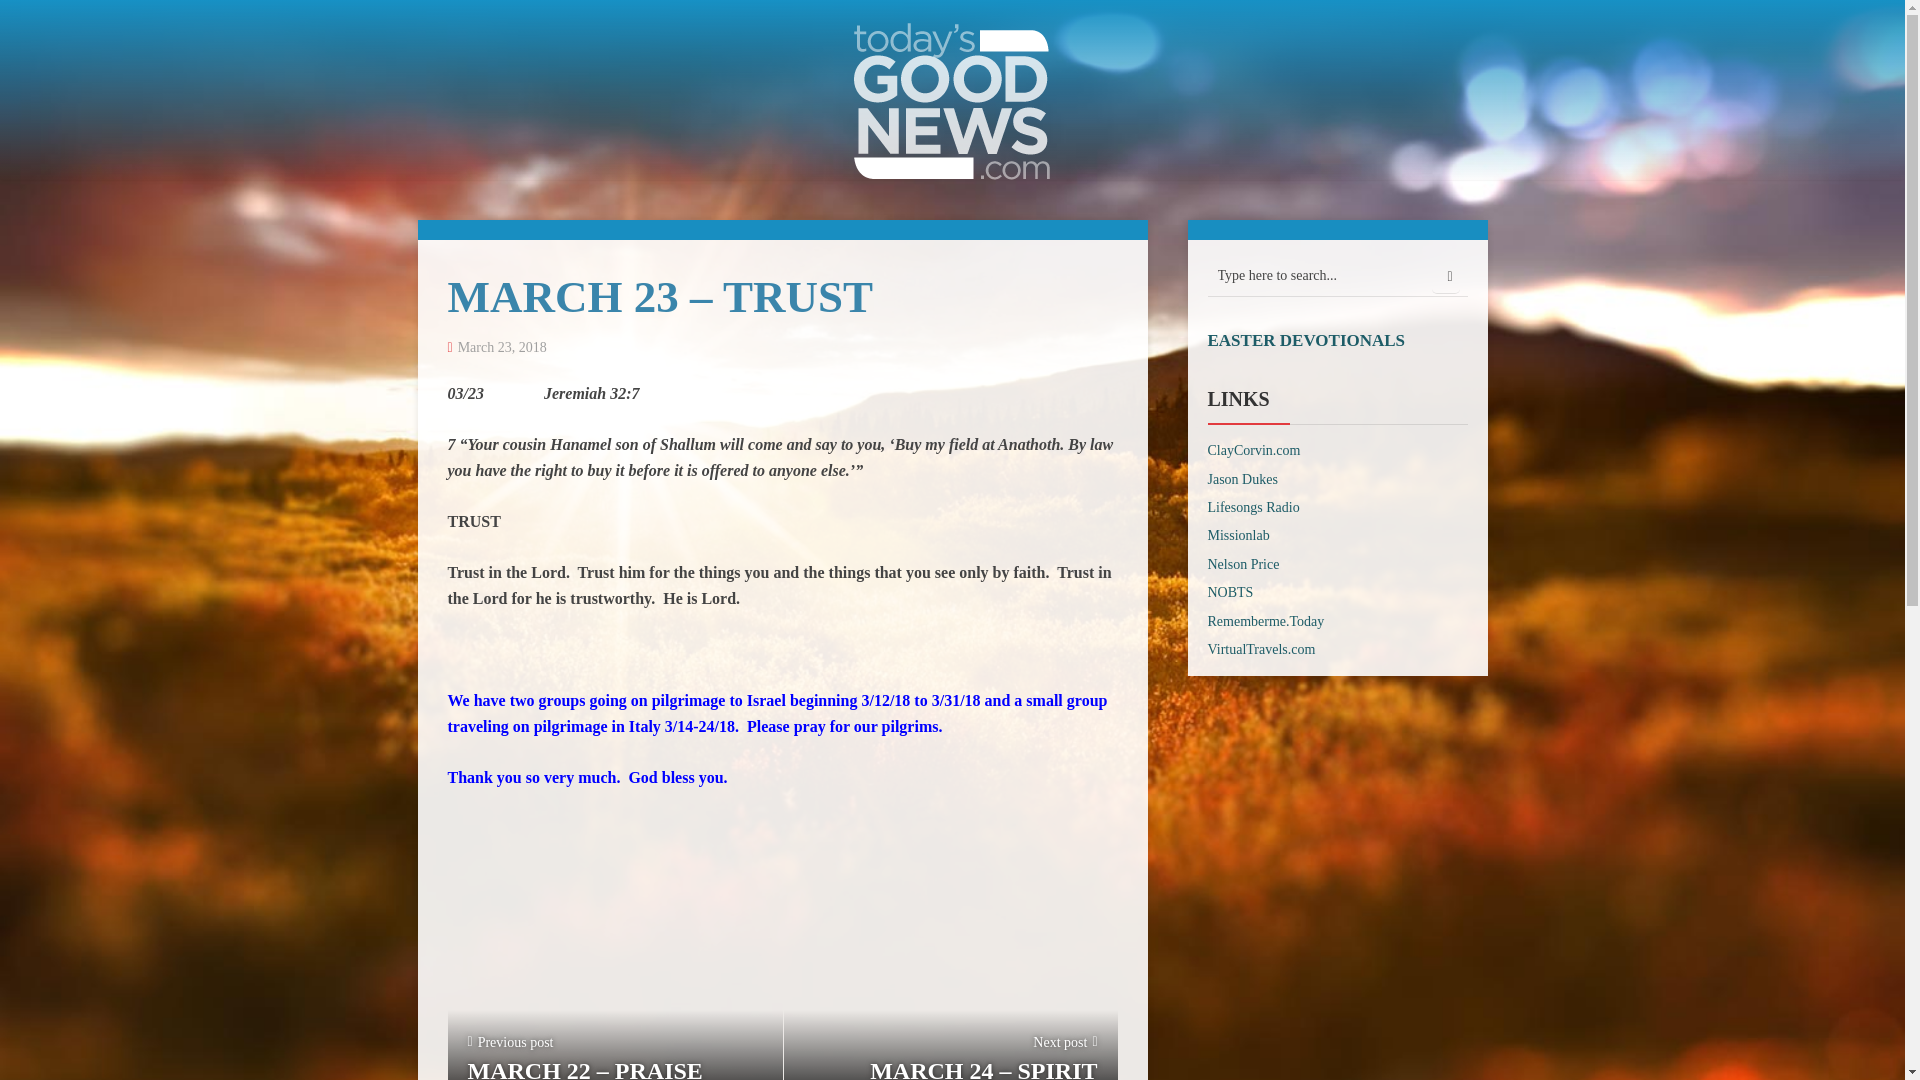  I want to click on Type here to search..., so click(1338, 276).